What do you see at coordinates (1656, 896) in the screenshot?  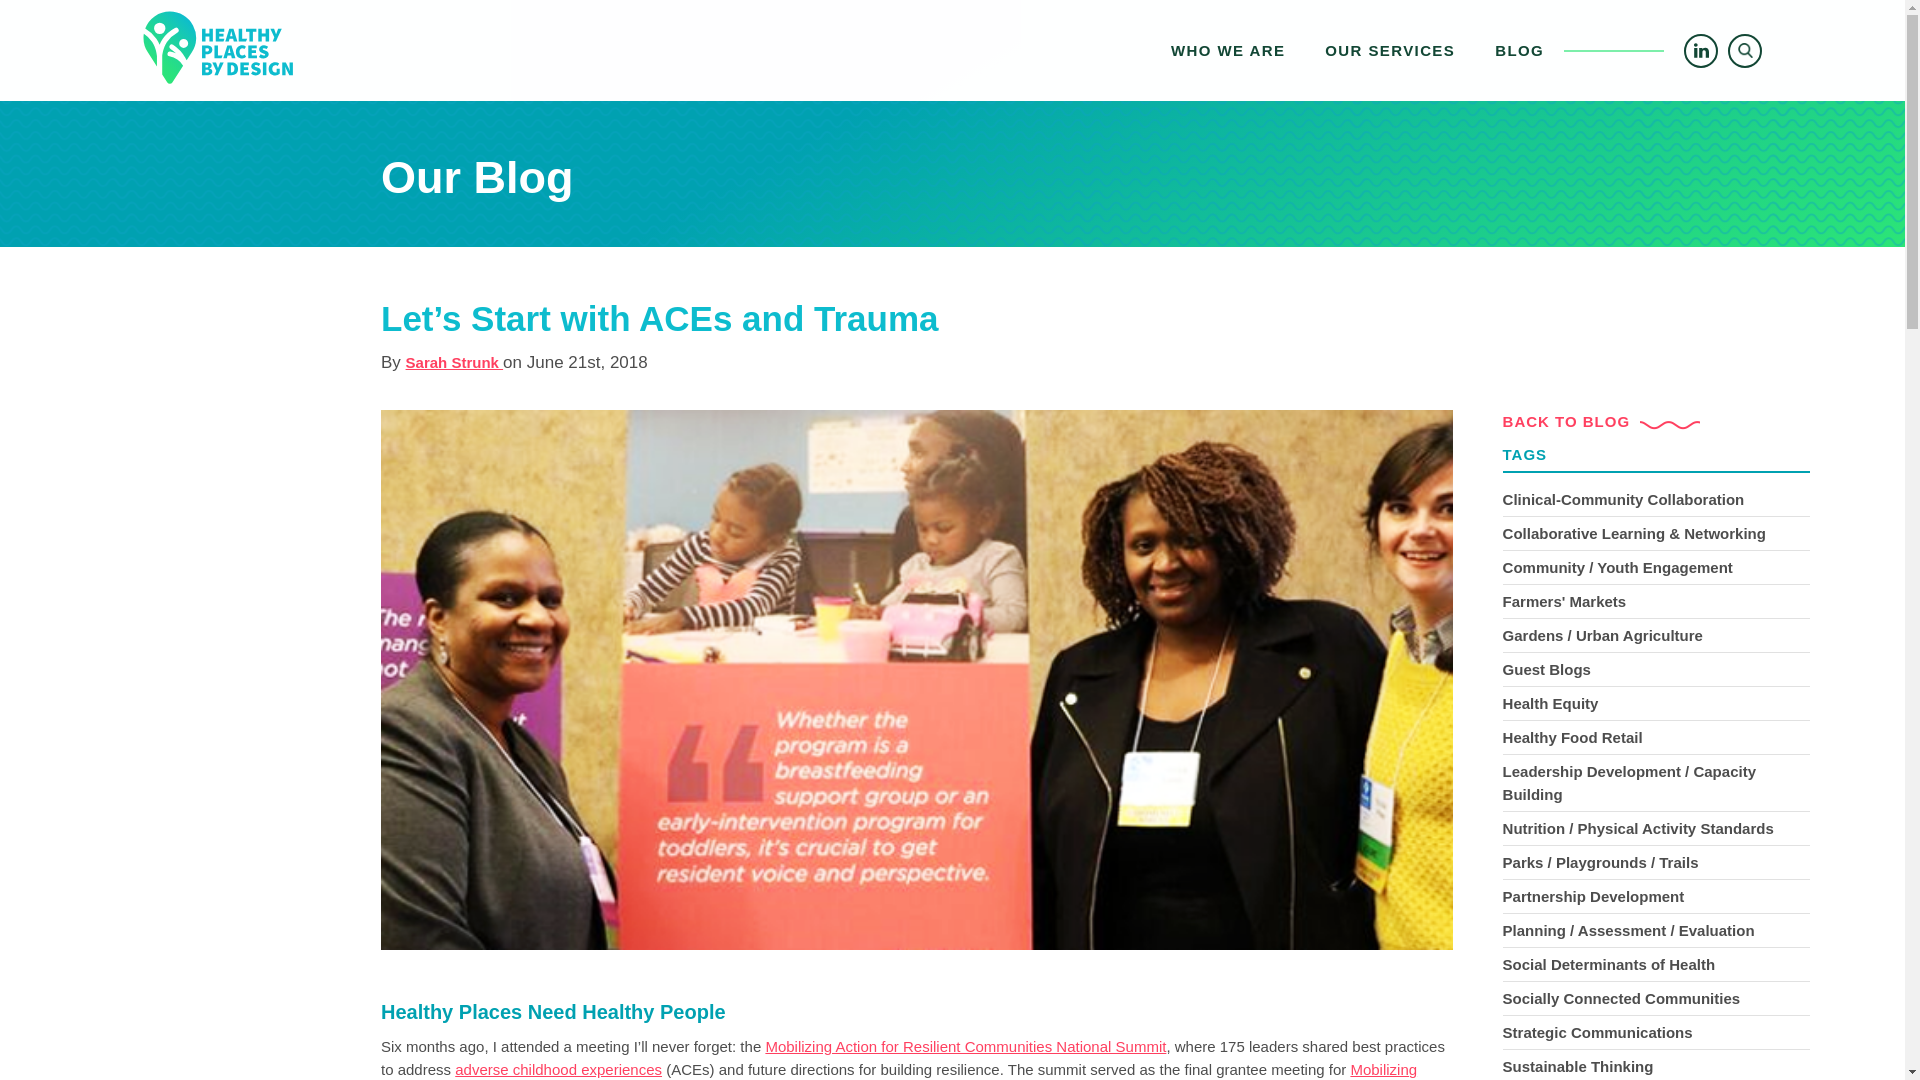 I see `Guest Blogs Tag` at bounding box center [1656, 896].